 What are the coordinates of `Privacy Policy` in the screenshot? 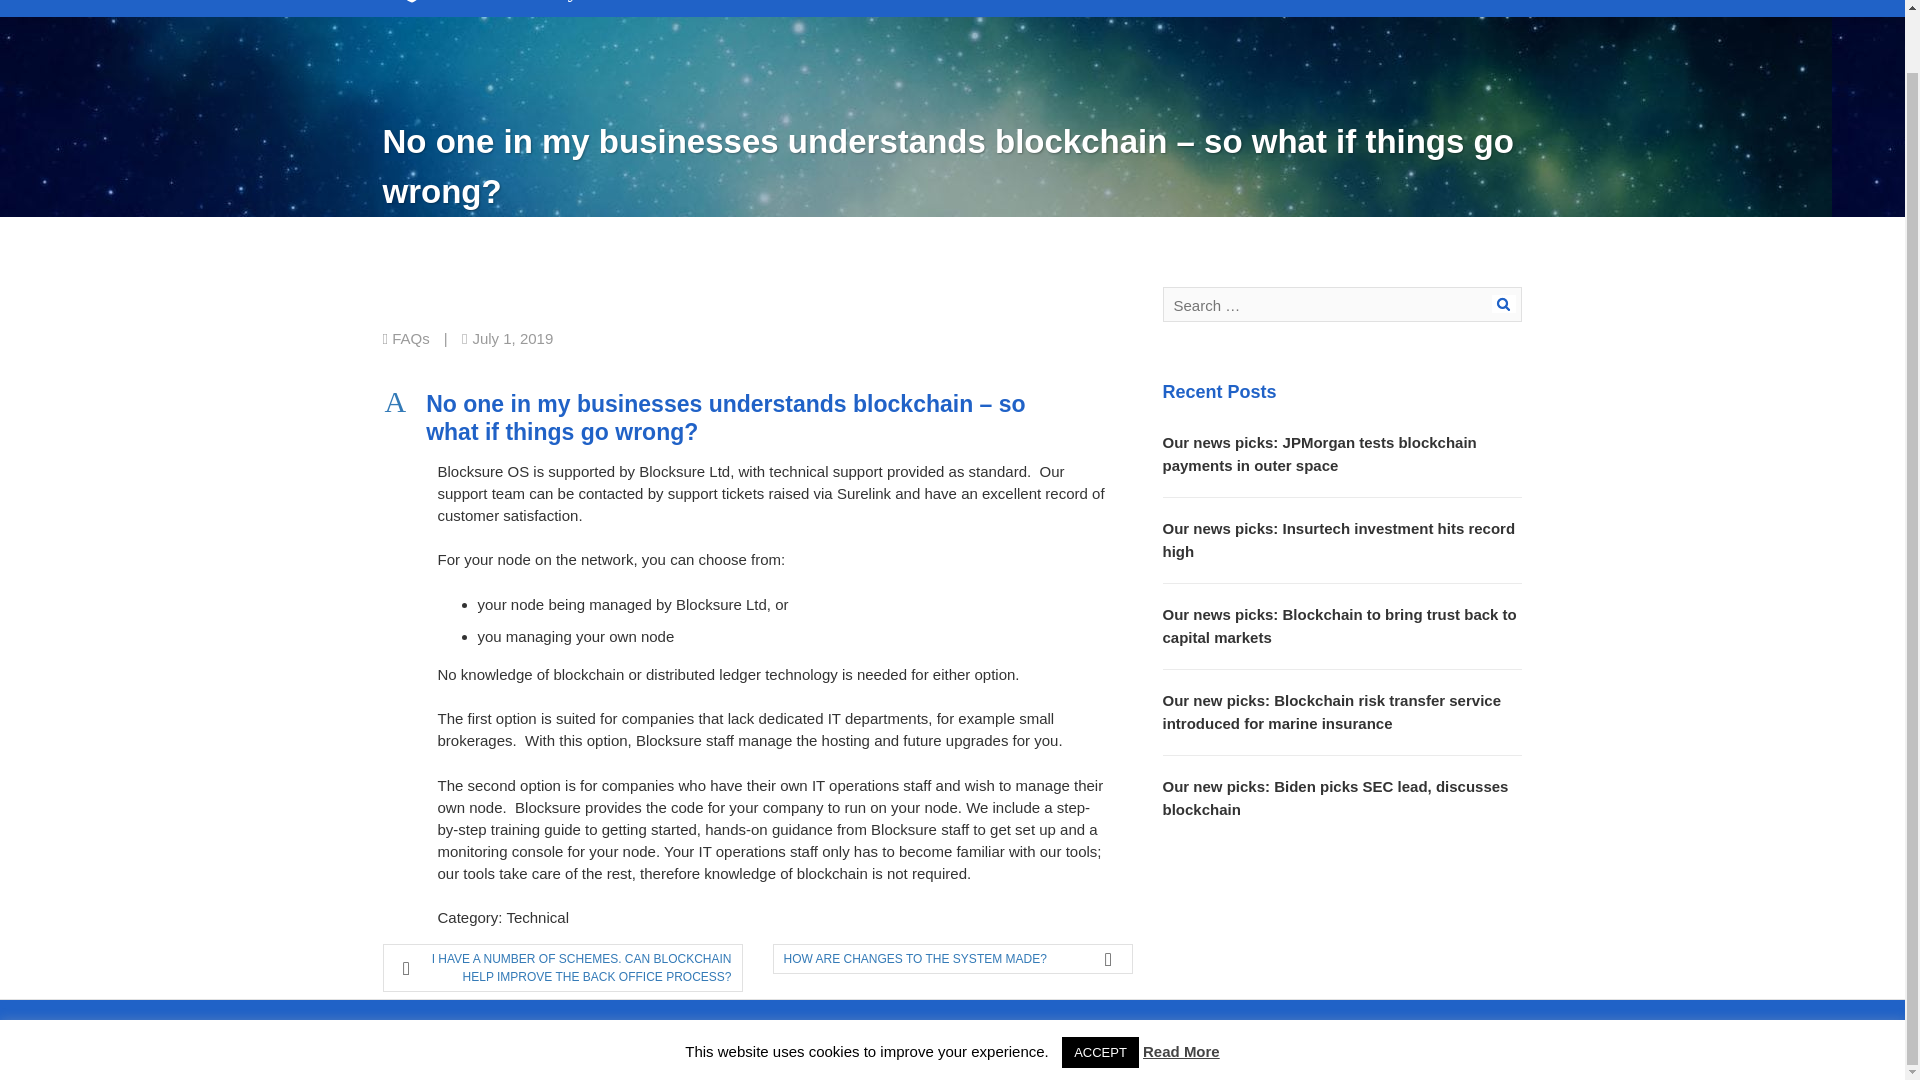 It's located at (796, 1026).